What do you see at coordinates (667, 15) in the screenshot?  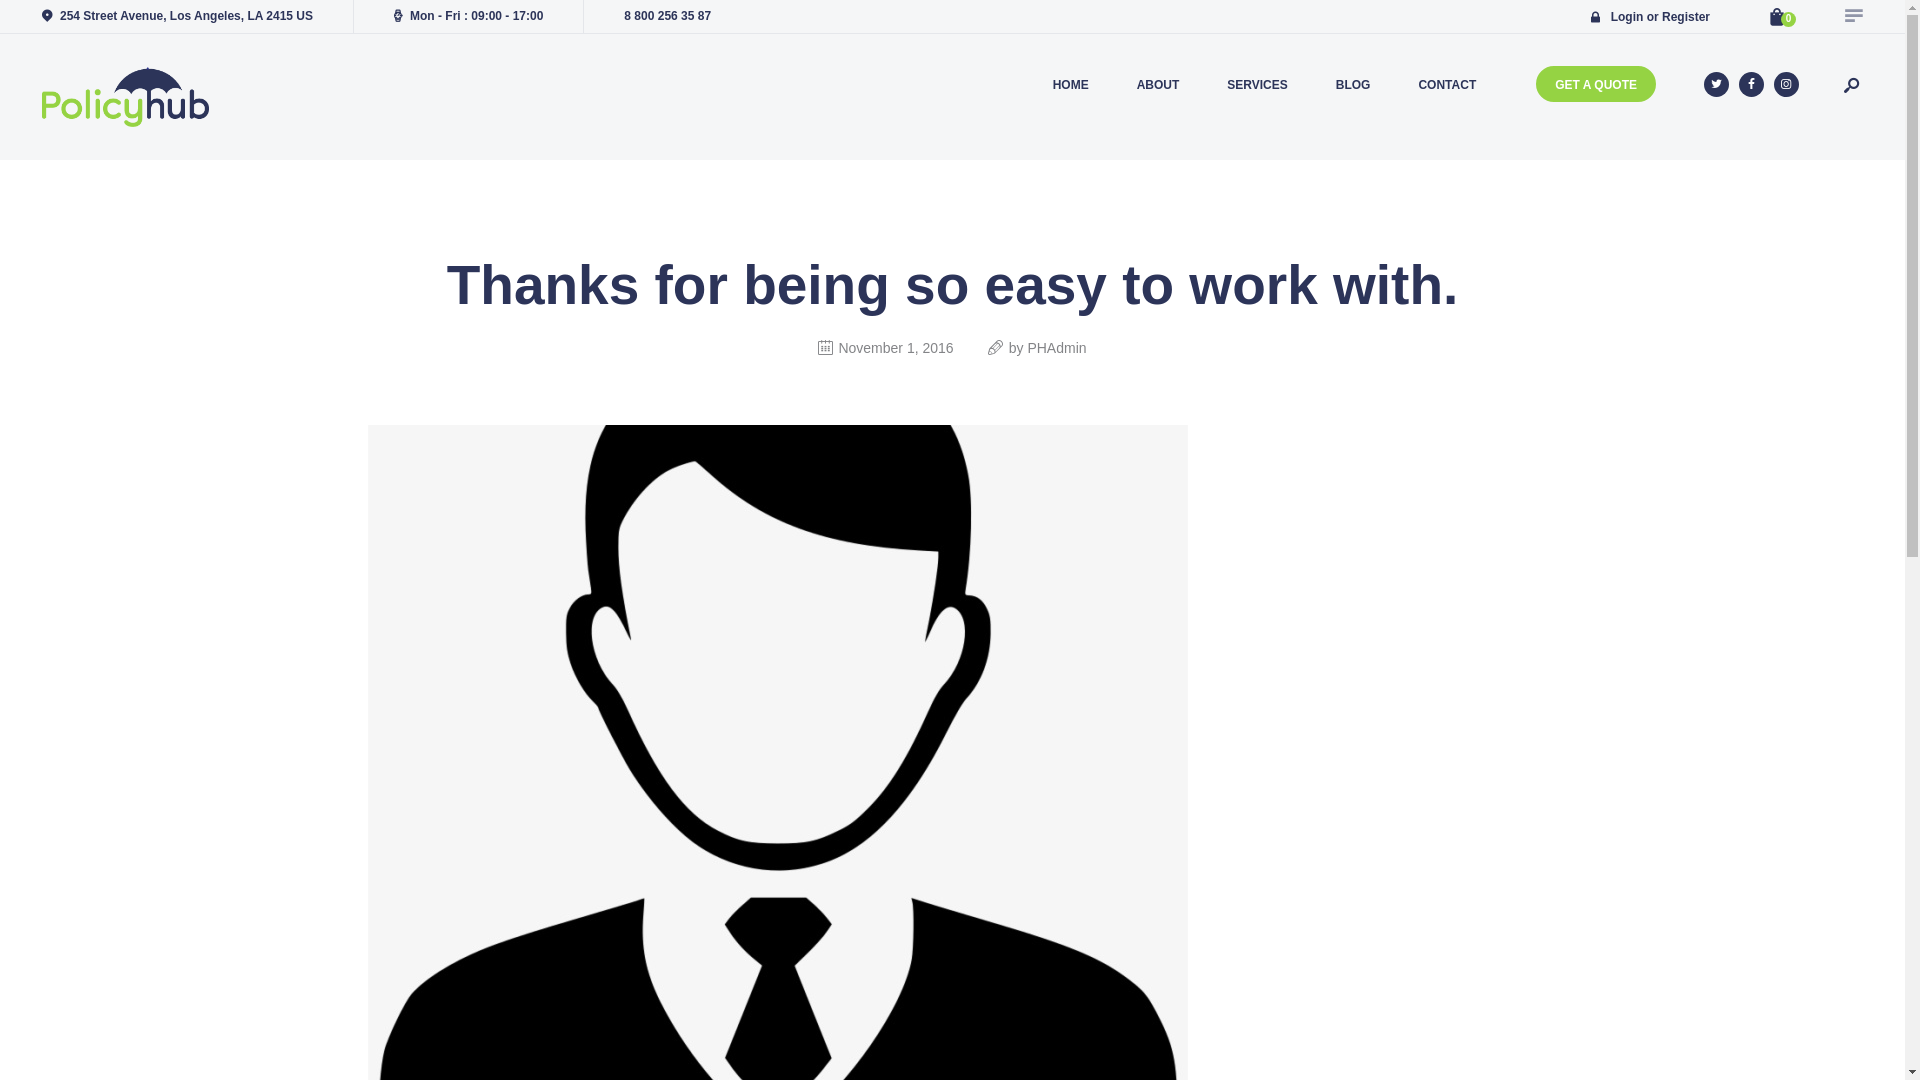 I see `8 800 256 35 87` at bounding box center [667, 15].